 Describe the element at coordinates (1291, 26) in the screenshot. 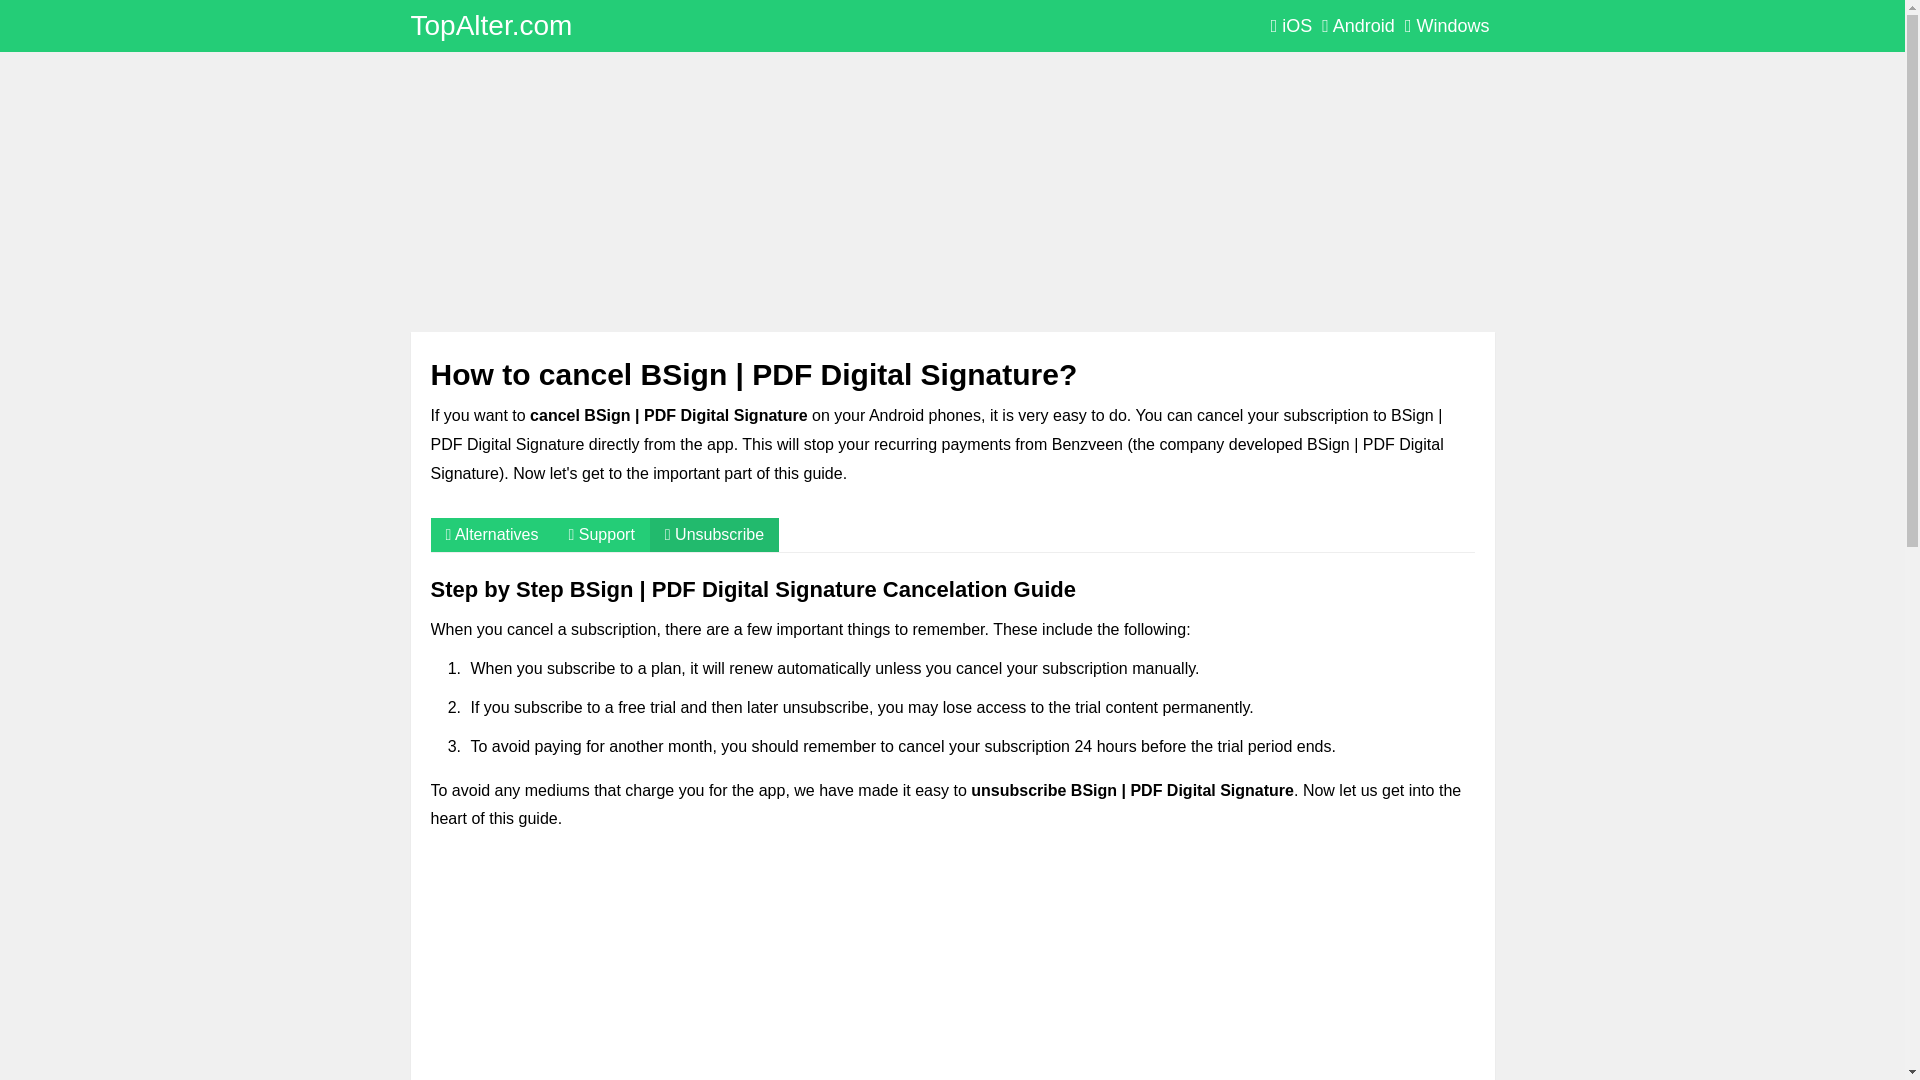

I see `iOS` at that location.